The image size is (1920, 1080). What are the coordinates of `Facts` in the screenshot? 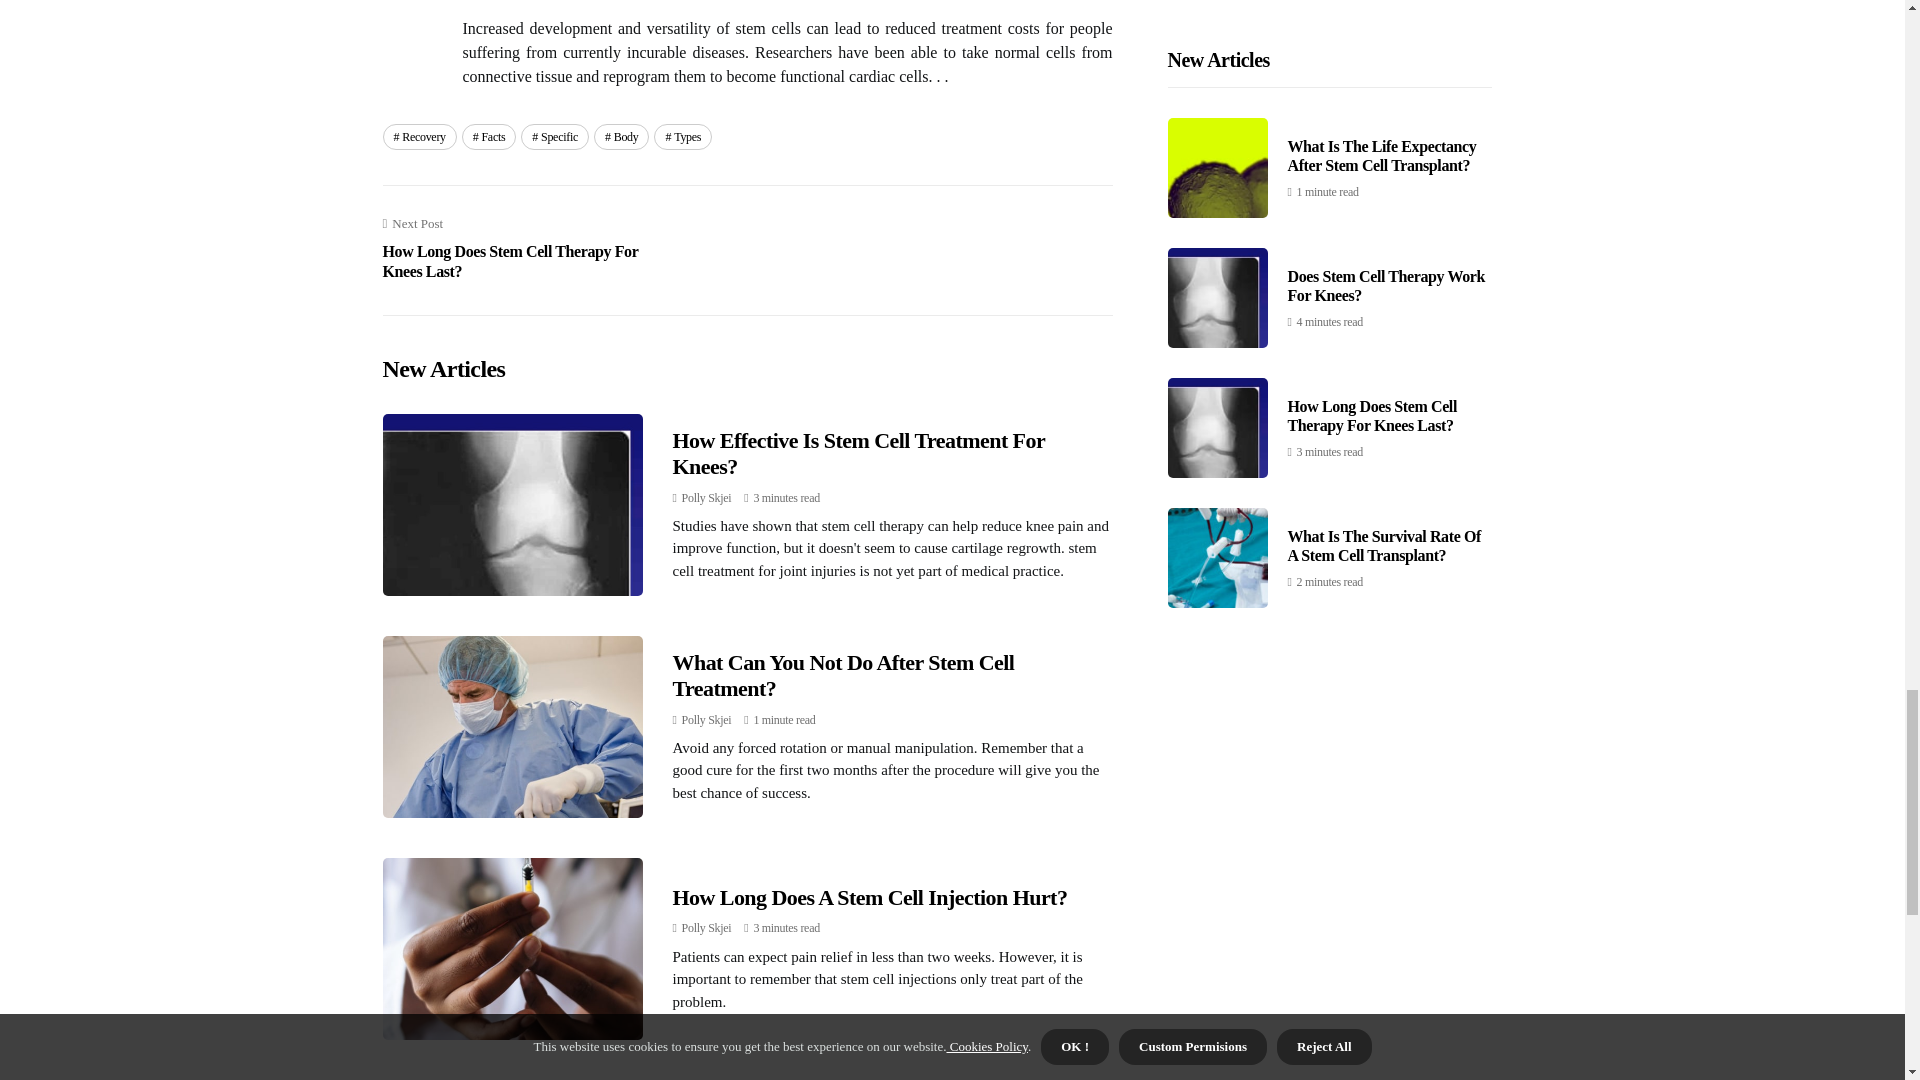 It's located at (528, 248).